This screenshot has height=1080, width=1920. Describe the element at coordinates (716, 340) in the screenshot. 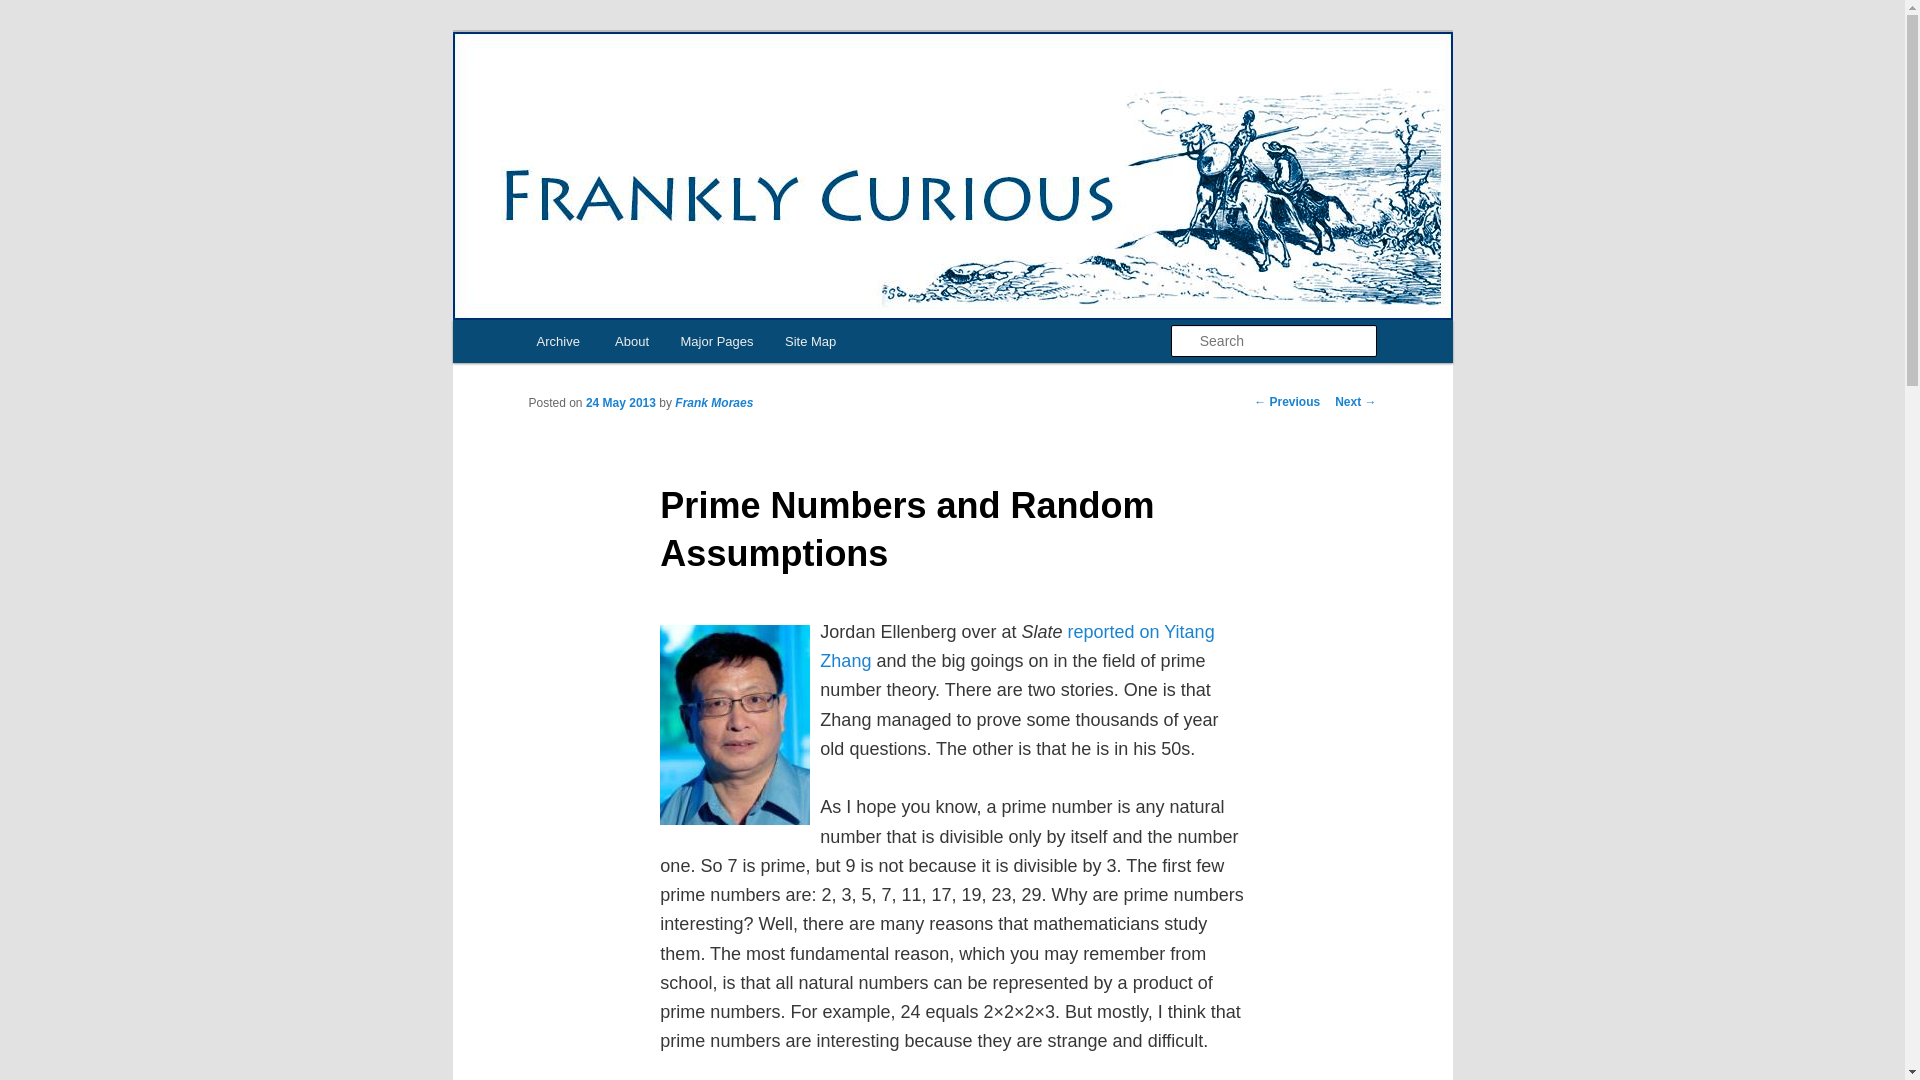

I see `Major Pages` at that location.